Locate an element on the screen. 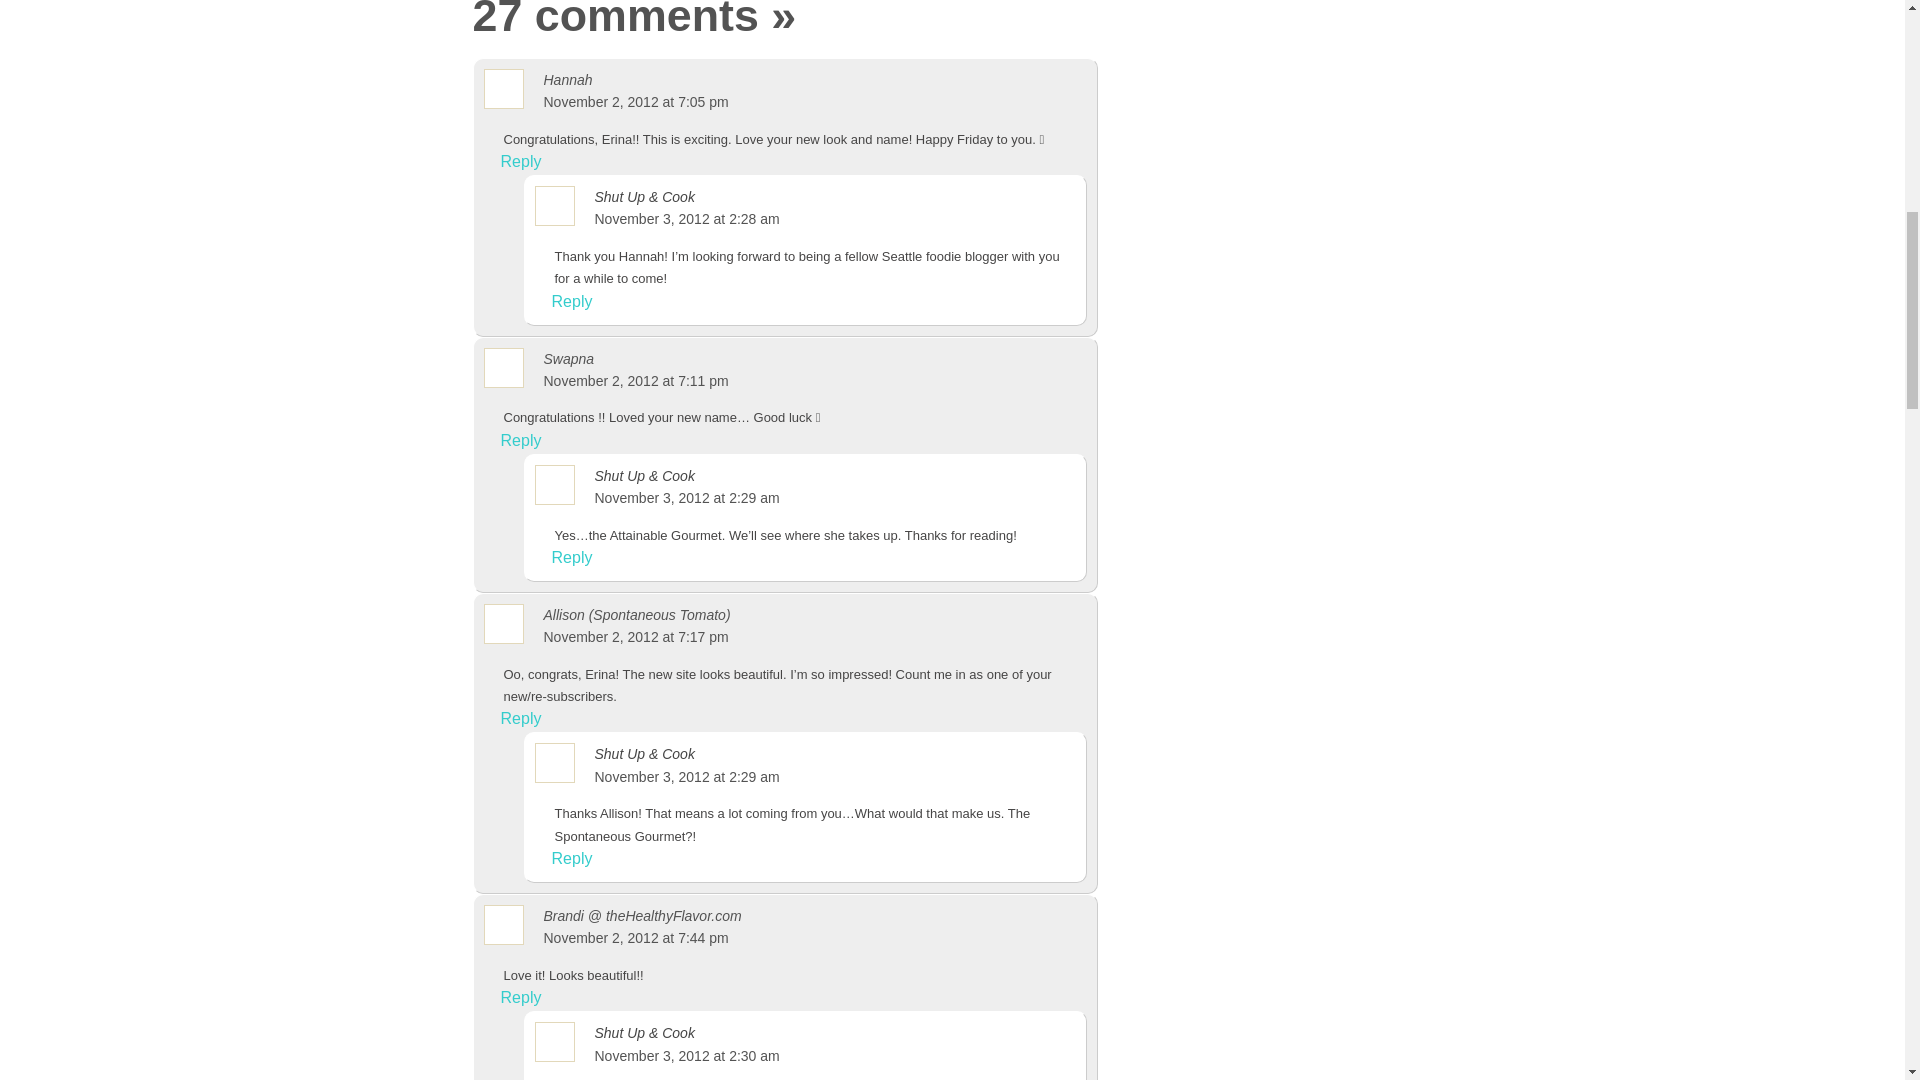 Image resolution: width=1920 pixels, height=1080 pixels. Swapna is located at coordinates (569, 359).